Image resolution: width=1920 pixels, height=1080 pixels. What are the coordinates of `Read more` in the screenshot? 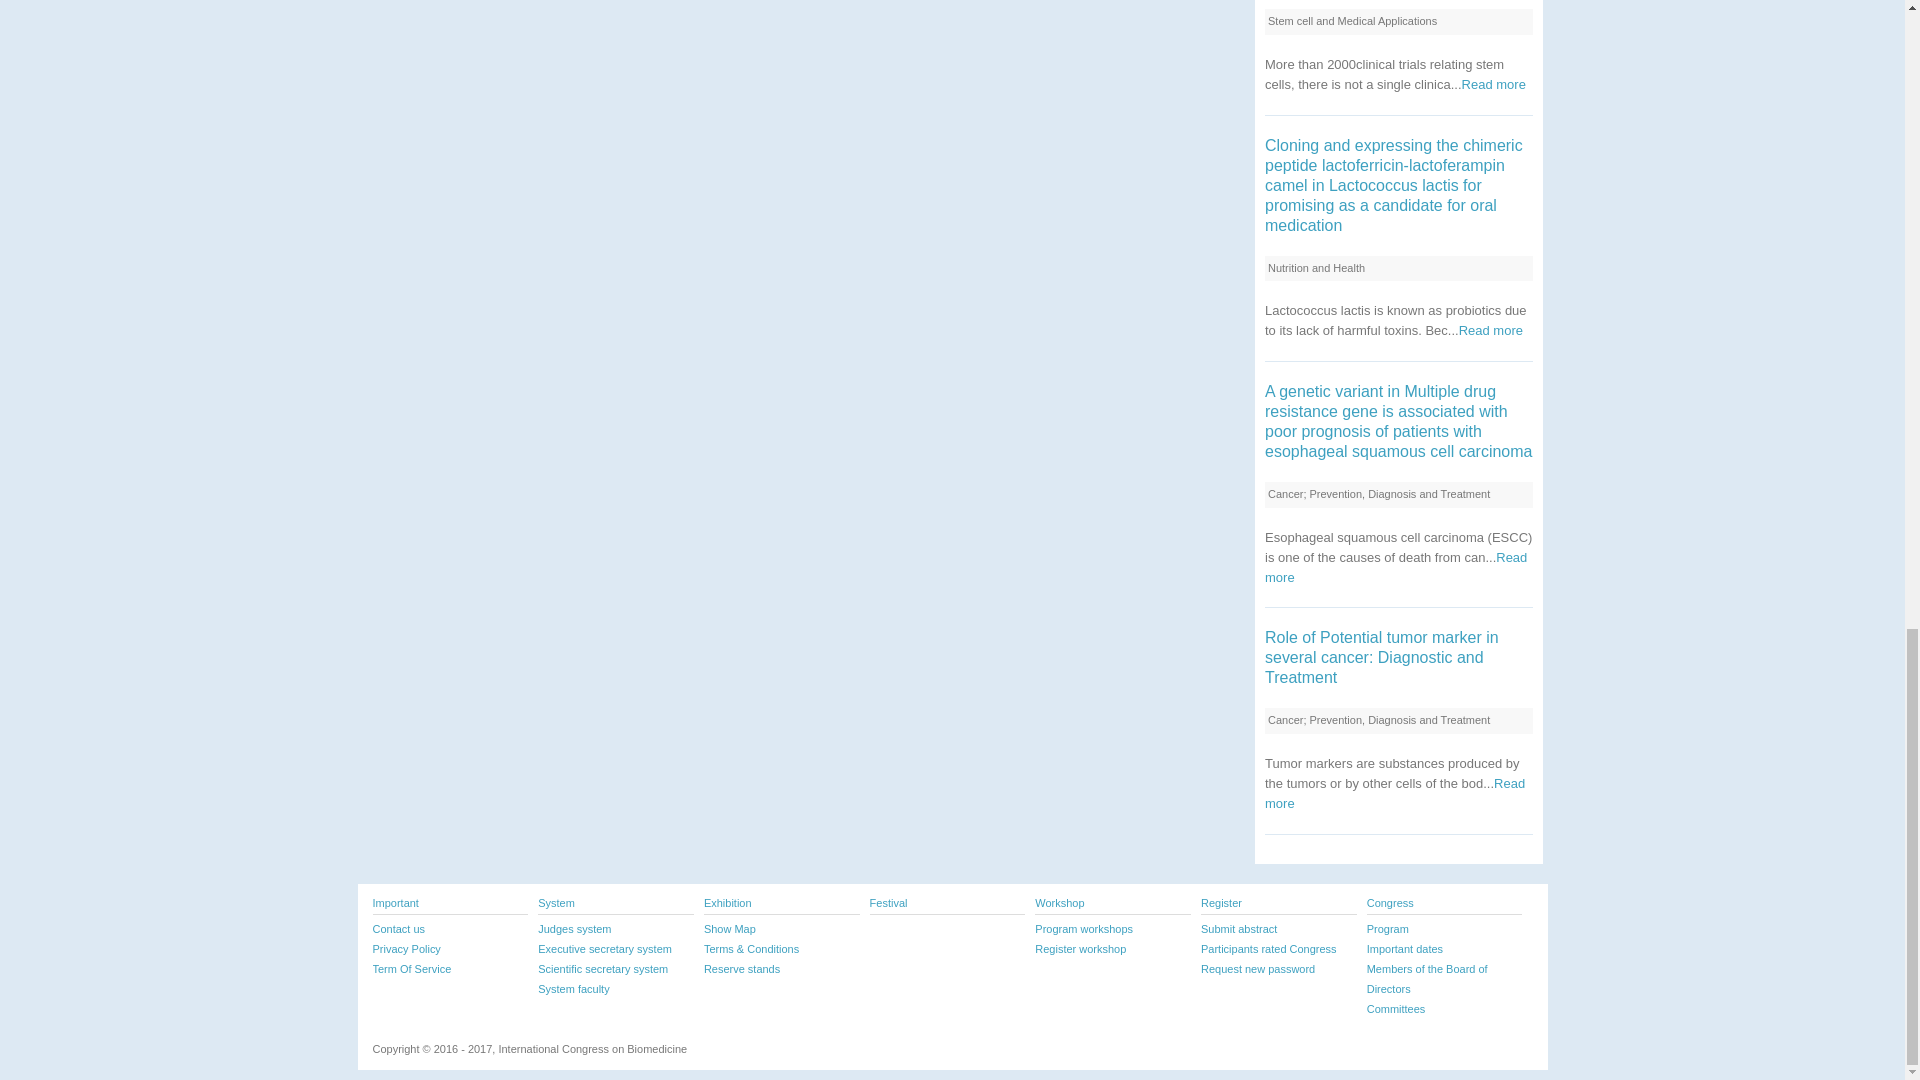 It's located at (1494, 84).